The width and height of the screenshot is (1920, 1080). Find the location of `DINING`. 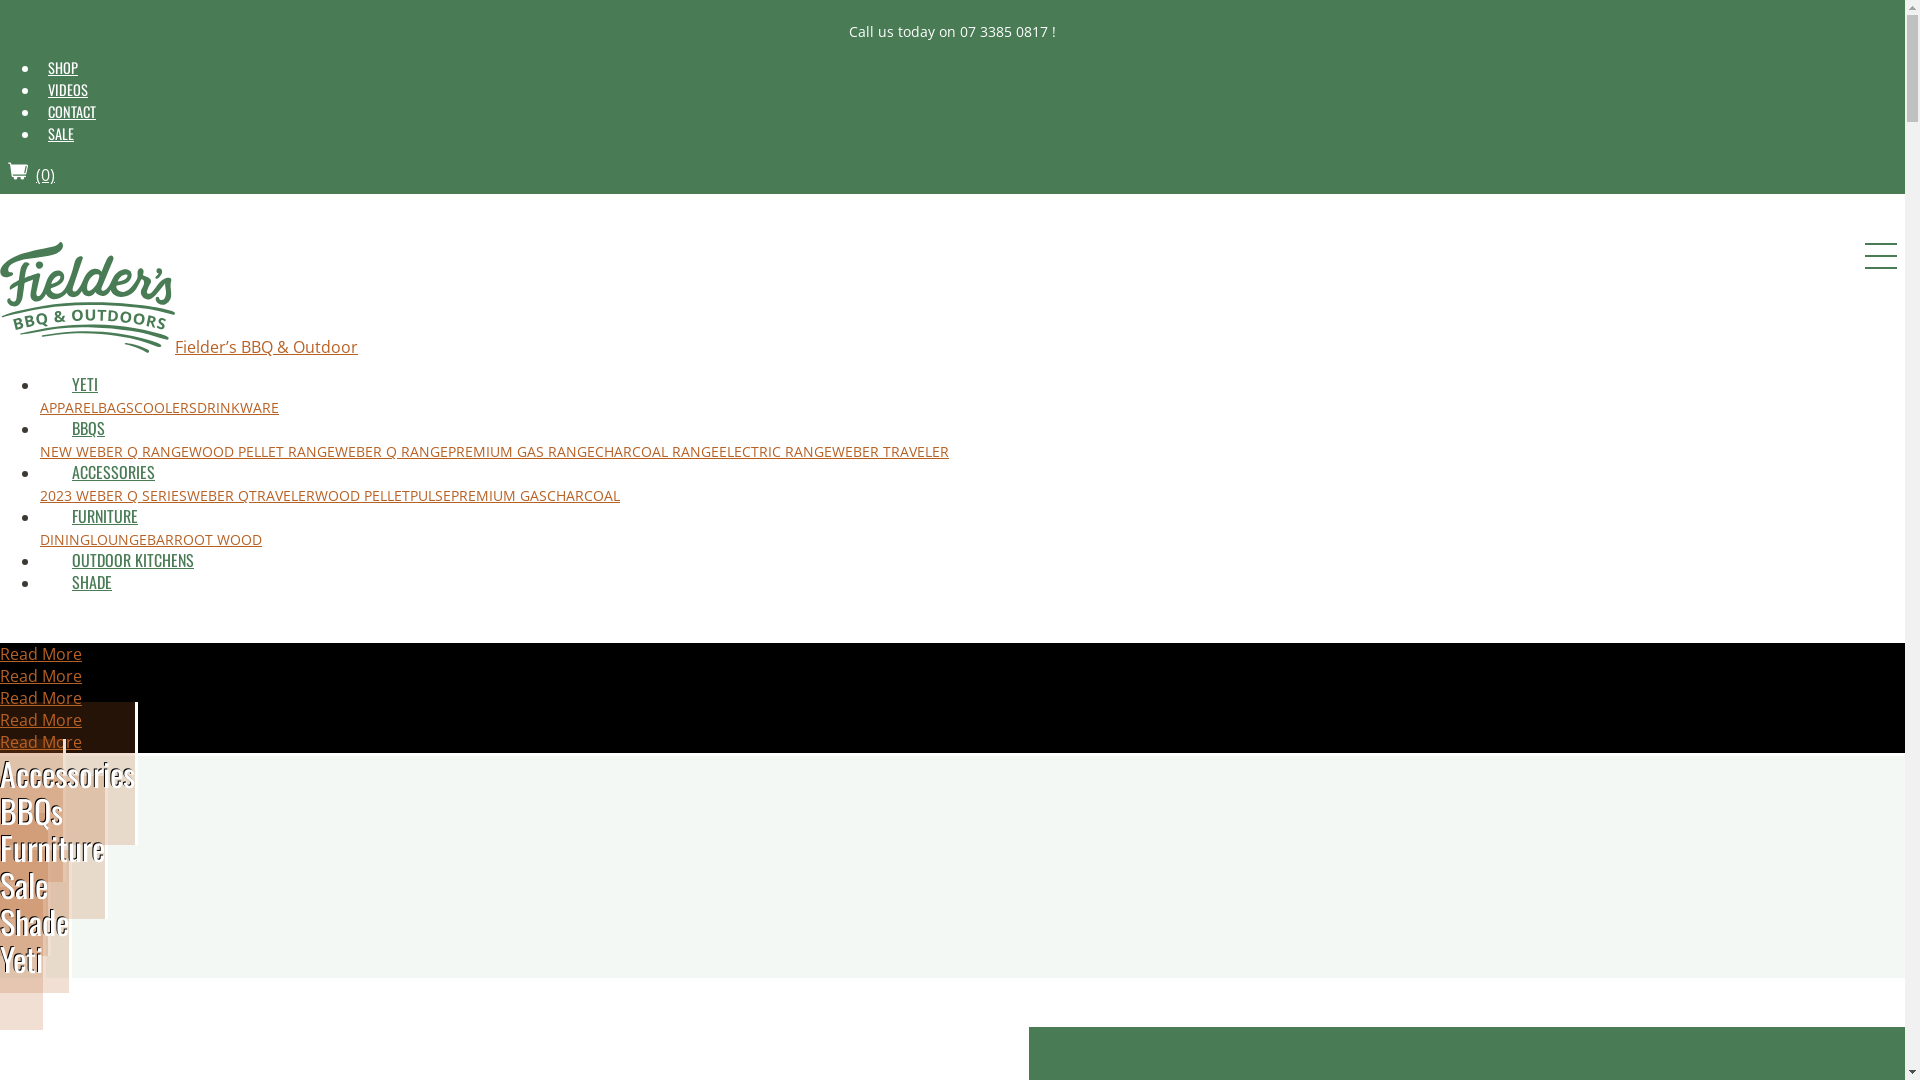

DINING is located at coordinates (65, 540).